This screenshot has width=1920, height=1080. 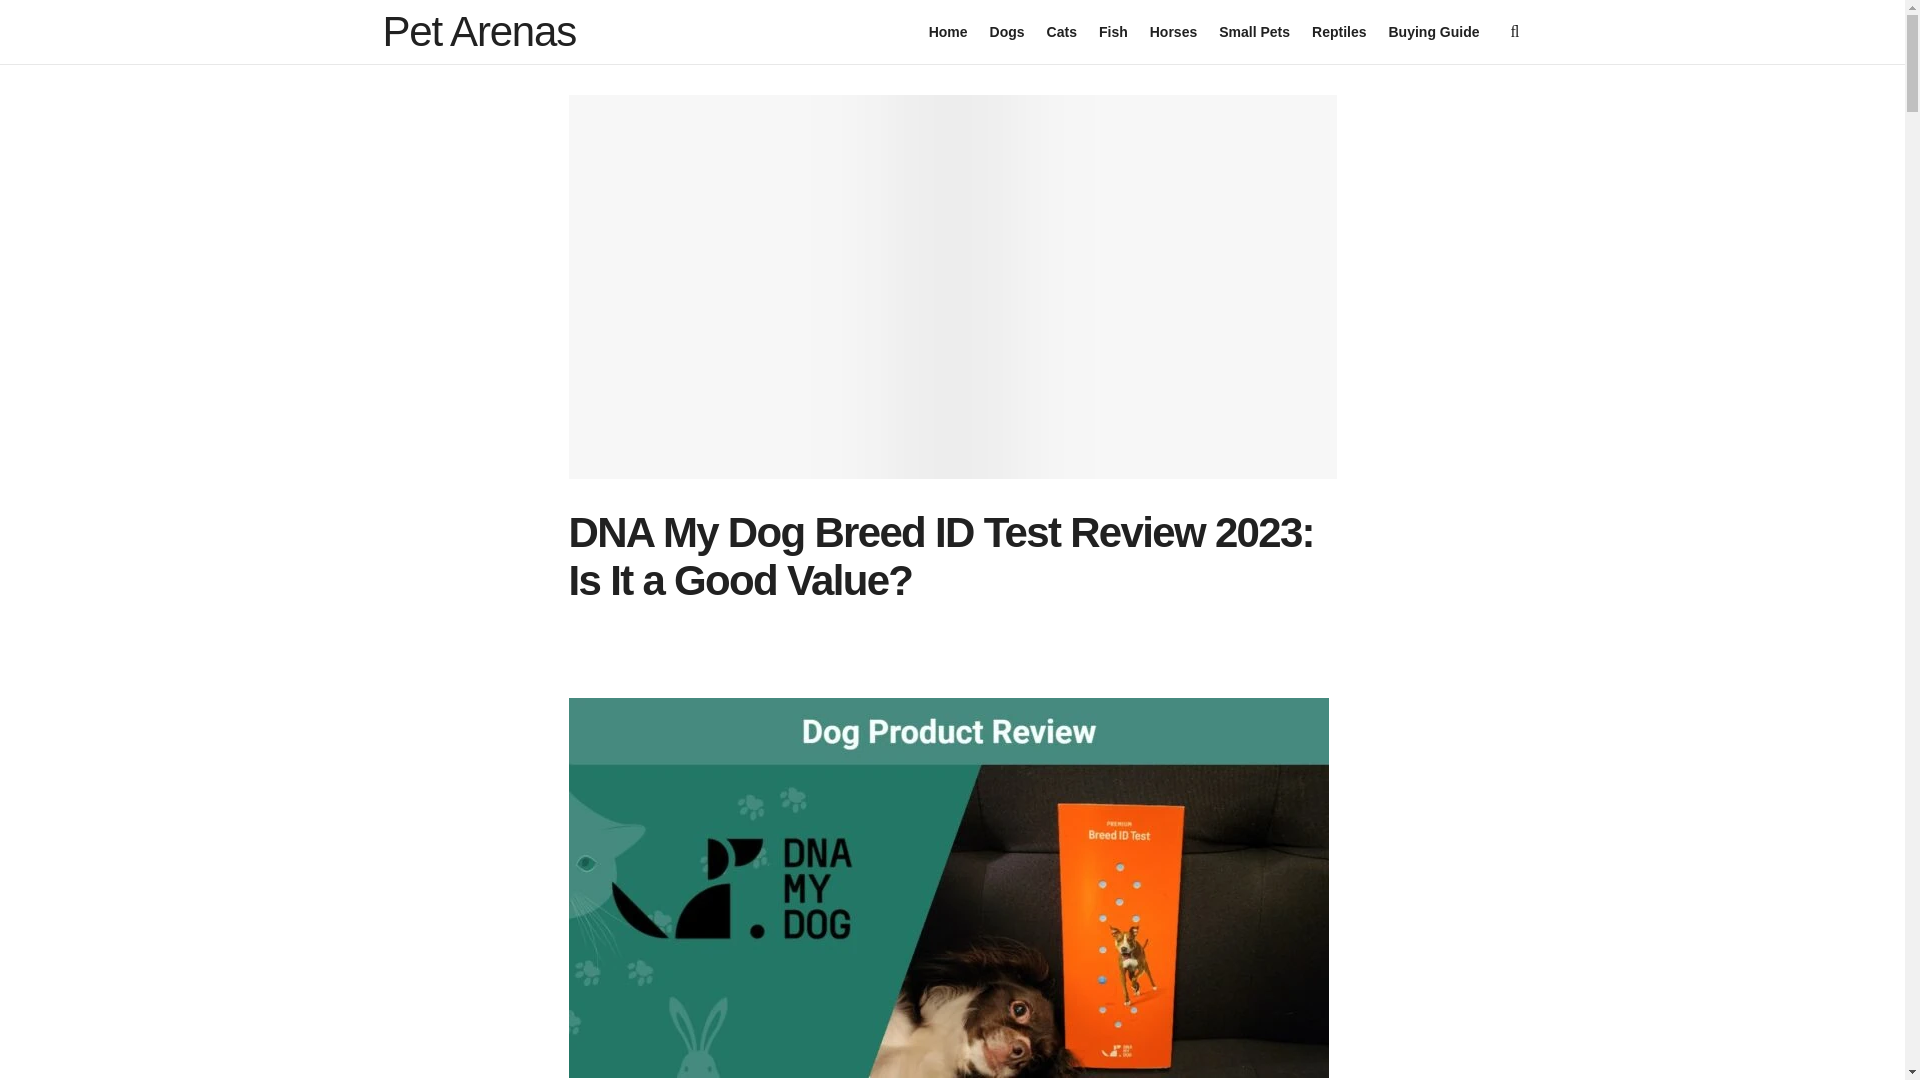 I want to click on Small Pets, so click(x=1254, y=32).